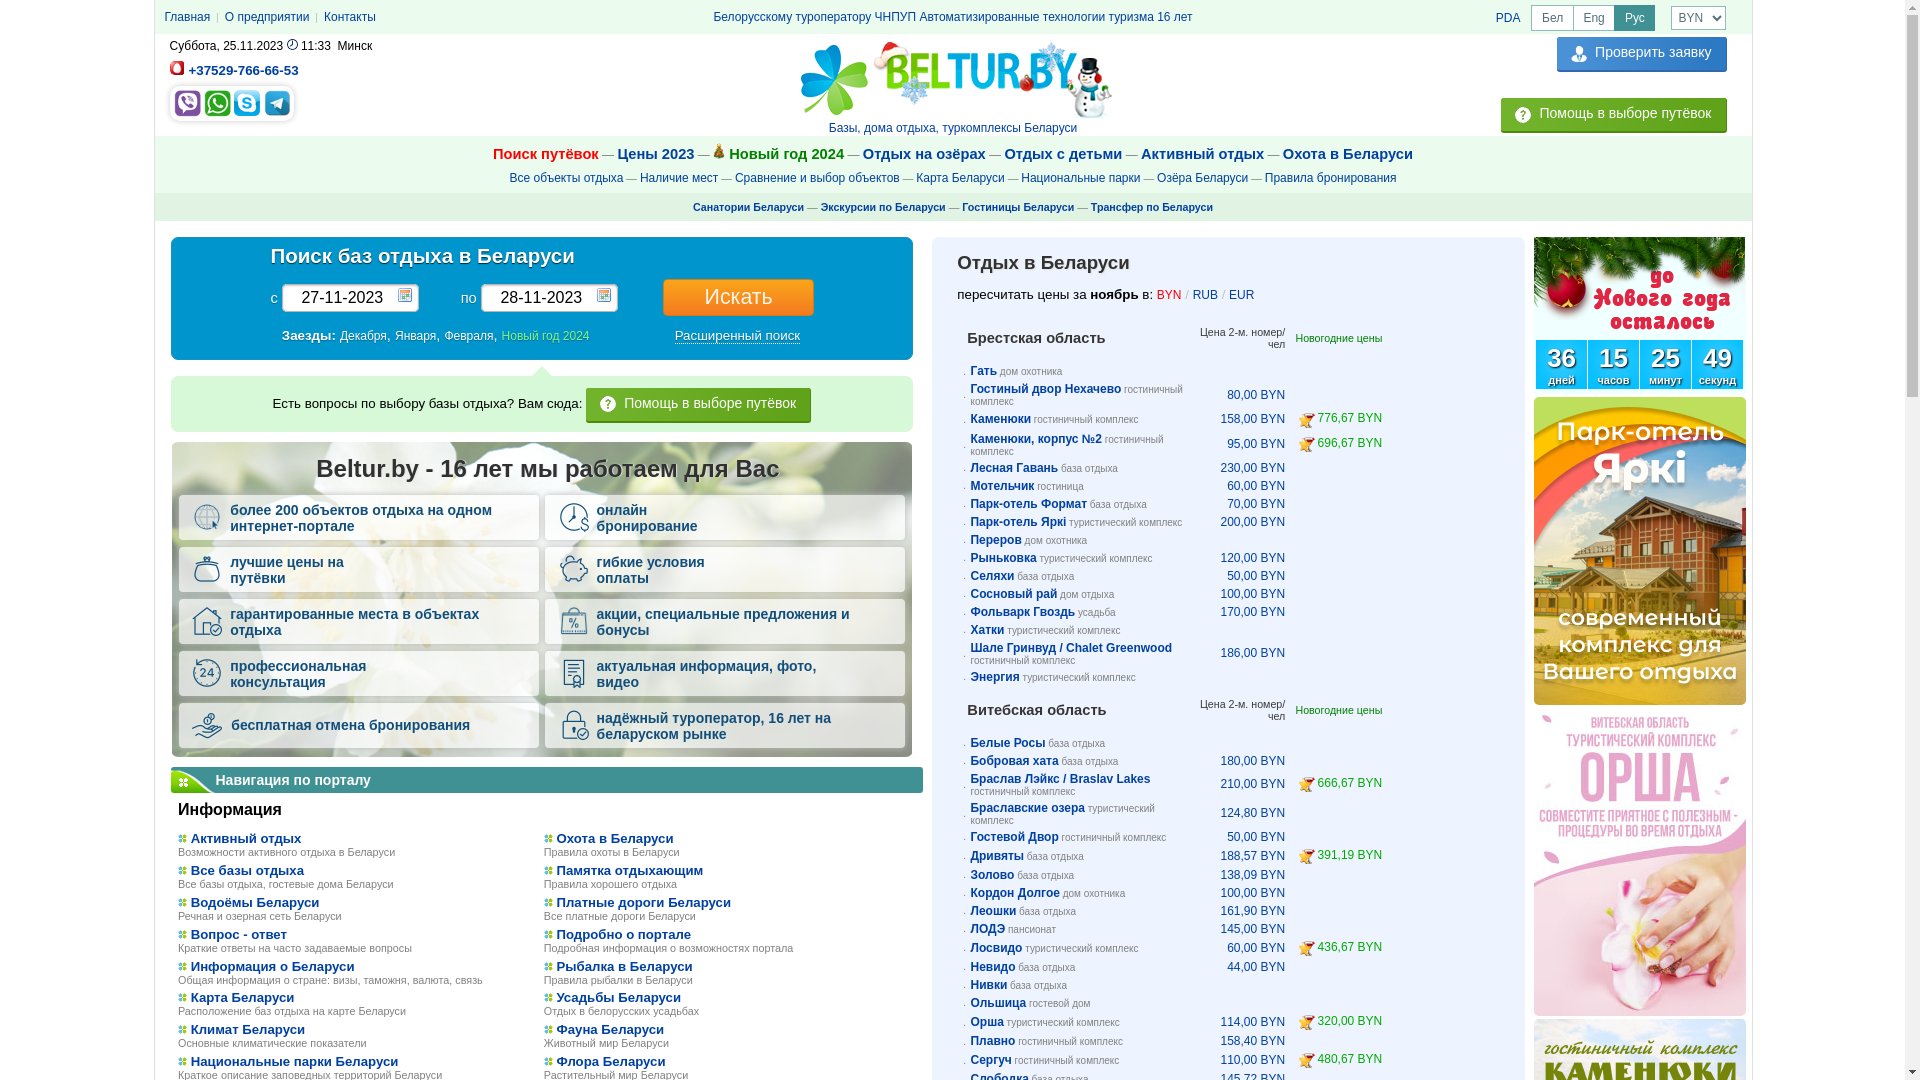 Image resolution: width=1920 pixels, height=1080 pixels. What do you see at coordinates (1252, 419) in the screenshot?
I see `158,00 BYN` at bounding box center [1252, 419].